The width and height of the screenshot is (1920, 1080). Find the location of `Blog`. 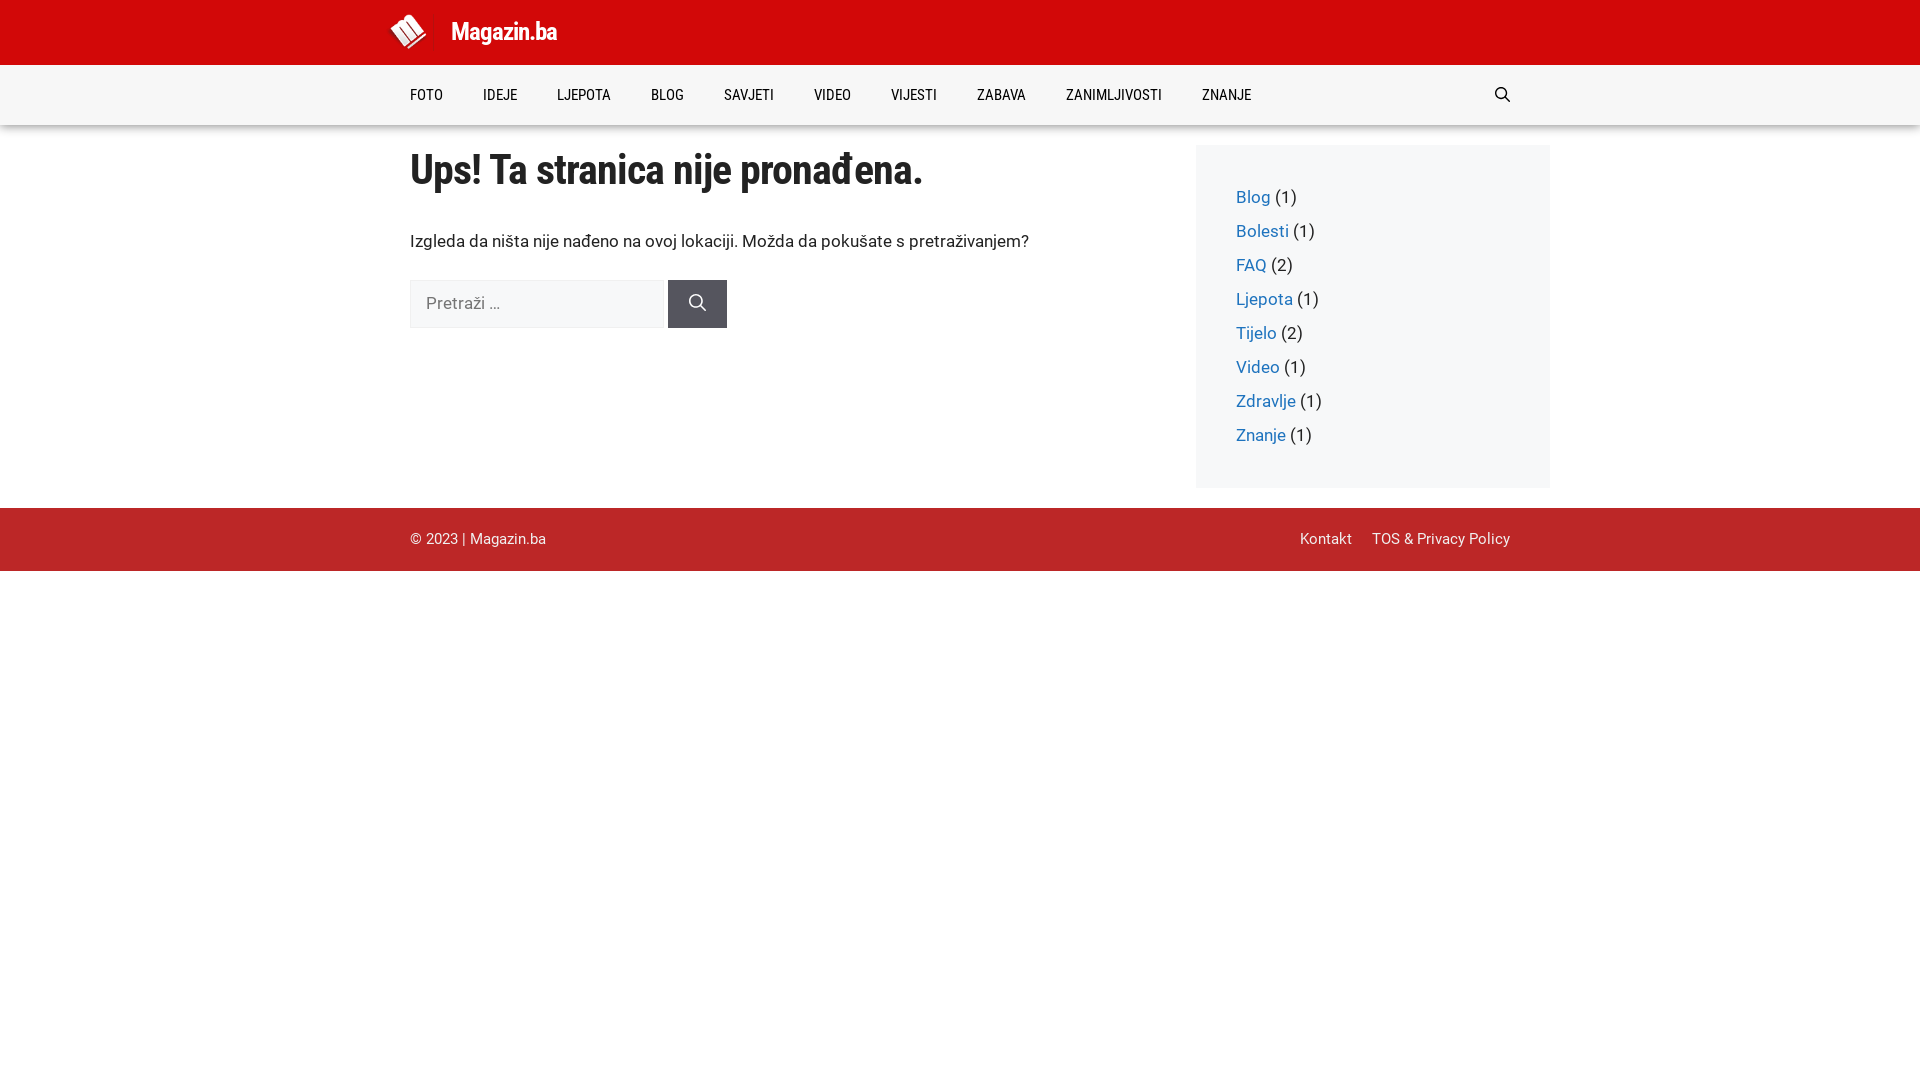

Blog is located at coordinates (1254, 196).